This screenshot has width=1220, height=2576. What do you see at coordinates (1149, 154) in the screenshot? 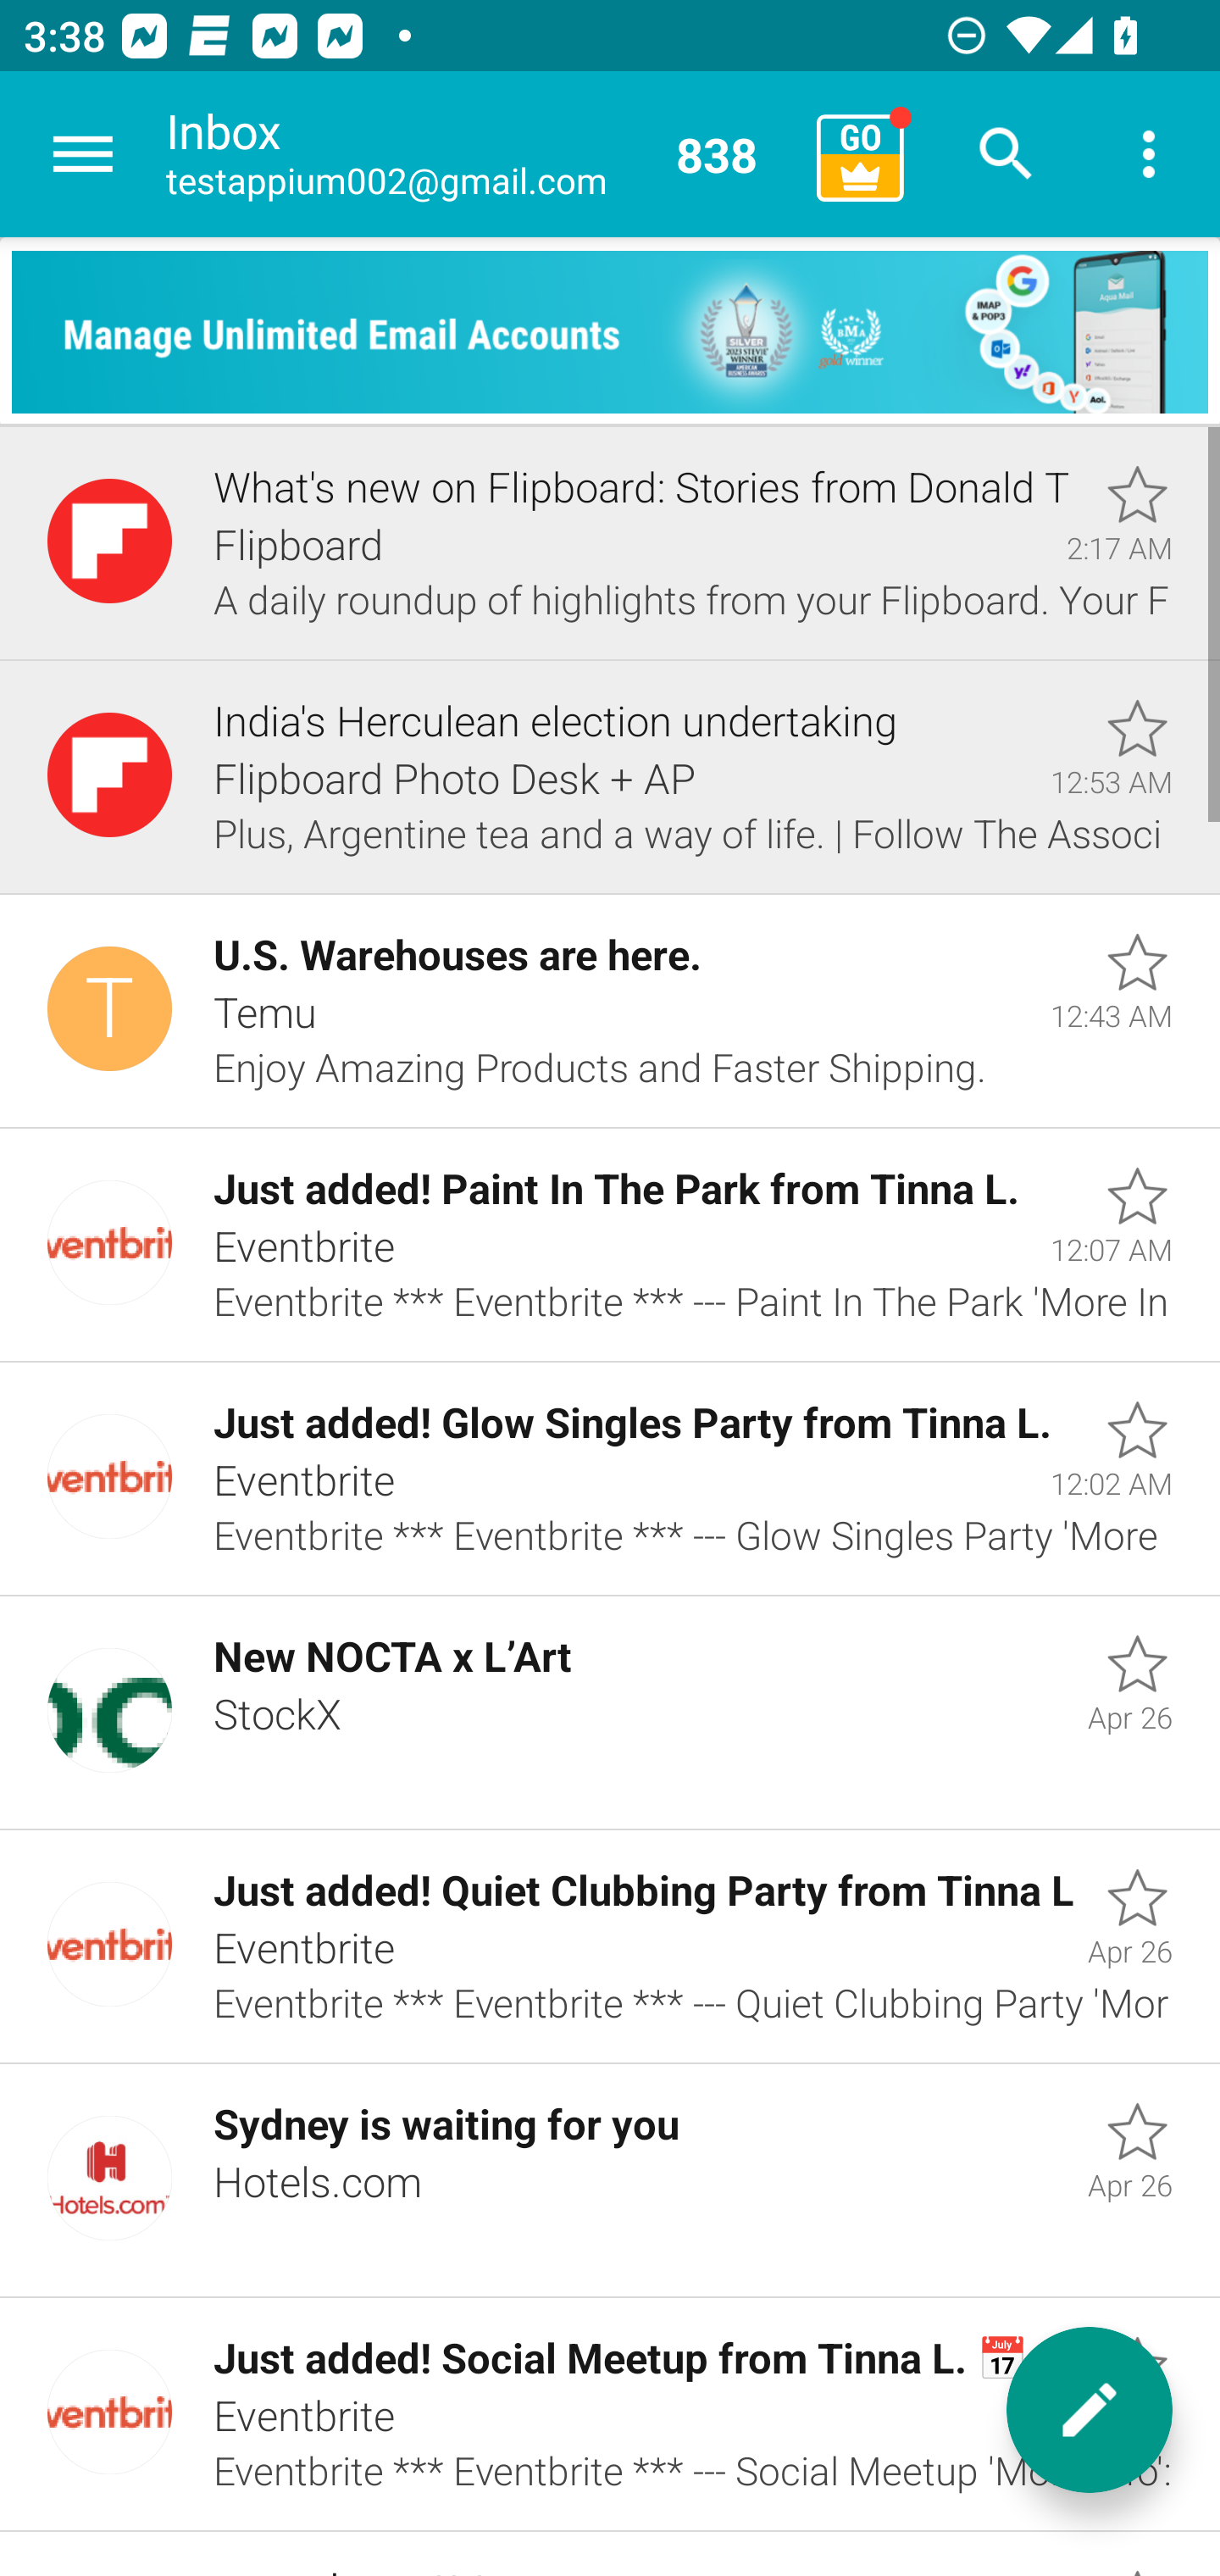
I see `More options` at bounding box center [1149, 154].